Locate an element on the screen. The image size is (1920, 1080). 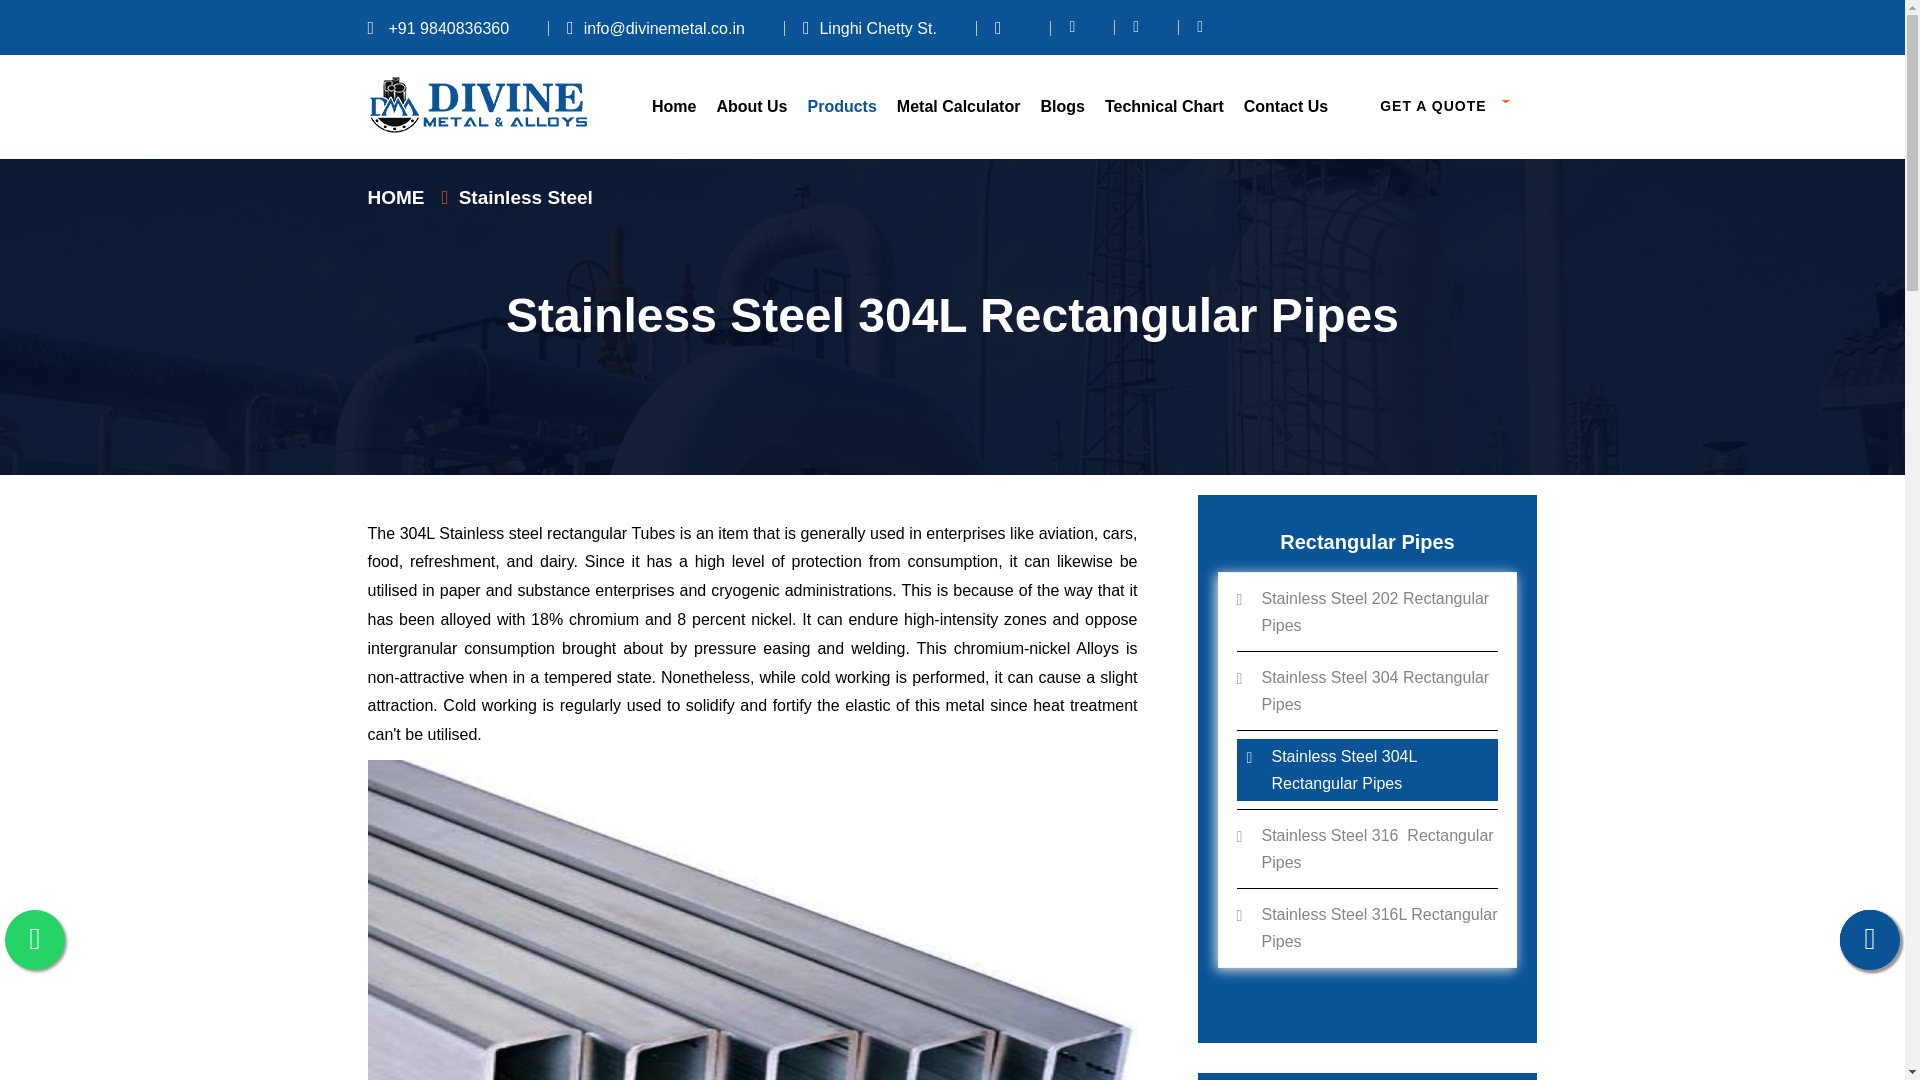
About Us is located at coordinates (752, 106).